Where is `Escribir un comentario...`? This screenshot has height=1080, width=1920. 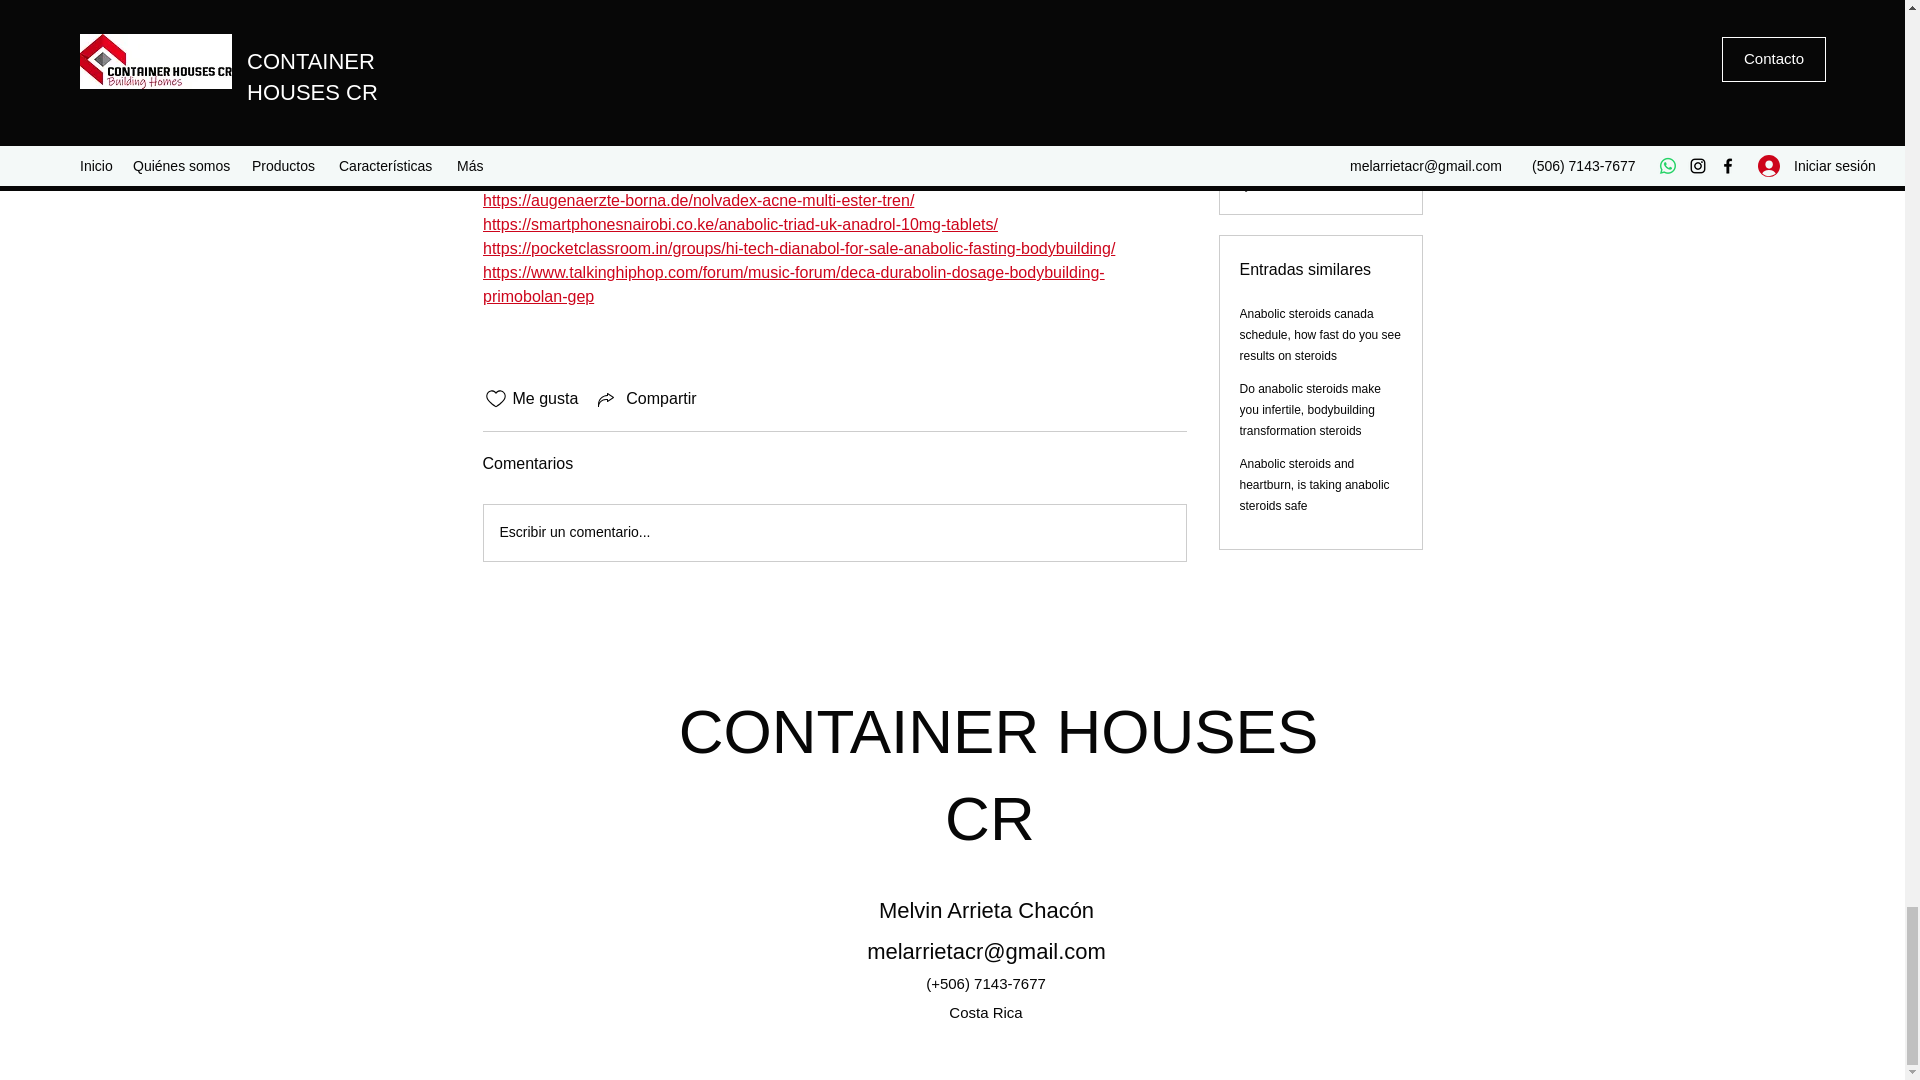
Escribir un comentario... is located at coordinates (834, 532).